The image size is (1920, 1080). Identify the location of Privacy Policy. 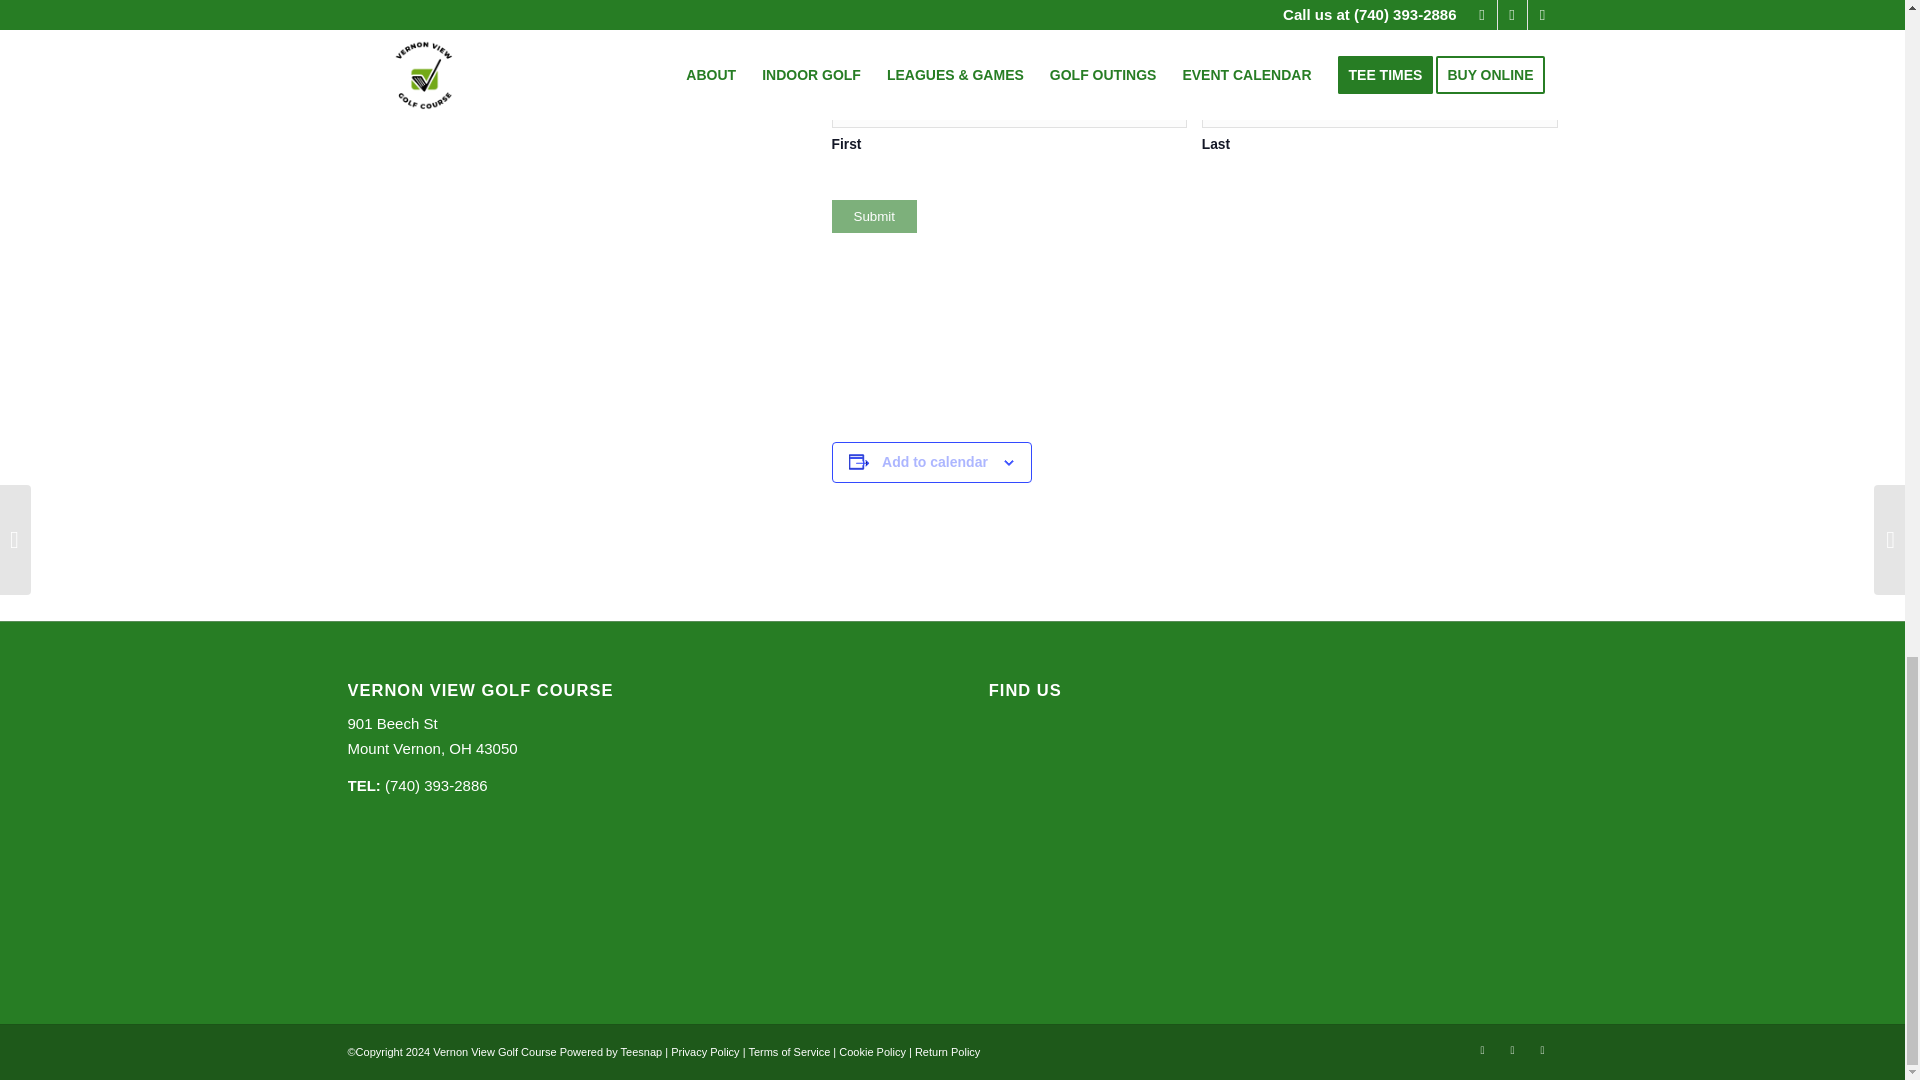
(934, 461).